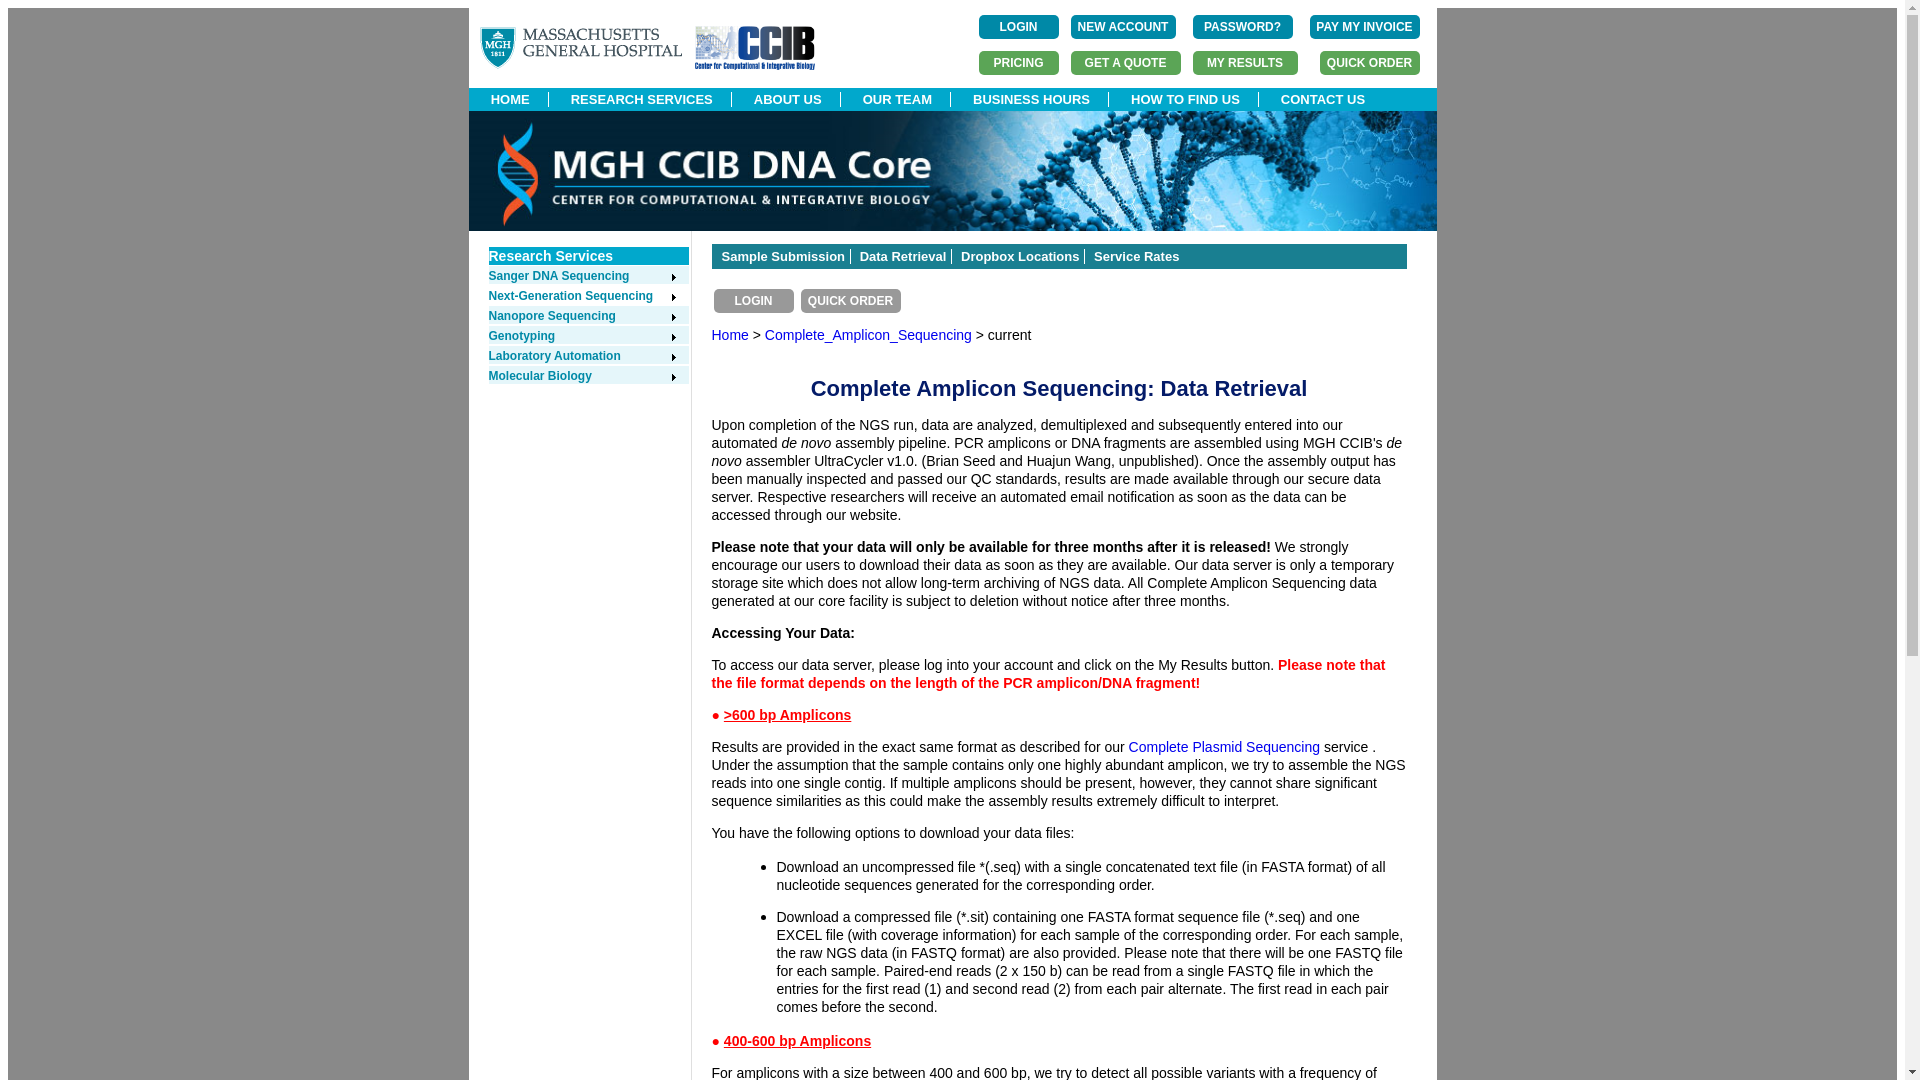  What do you see at coordinates (1370, 62) in the screenshot?
I see `QUICK ORDER` at bounding box center [1370, 62].